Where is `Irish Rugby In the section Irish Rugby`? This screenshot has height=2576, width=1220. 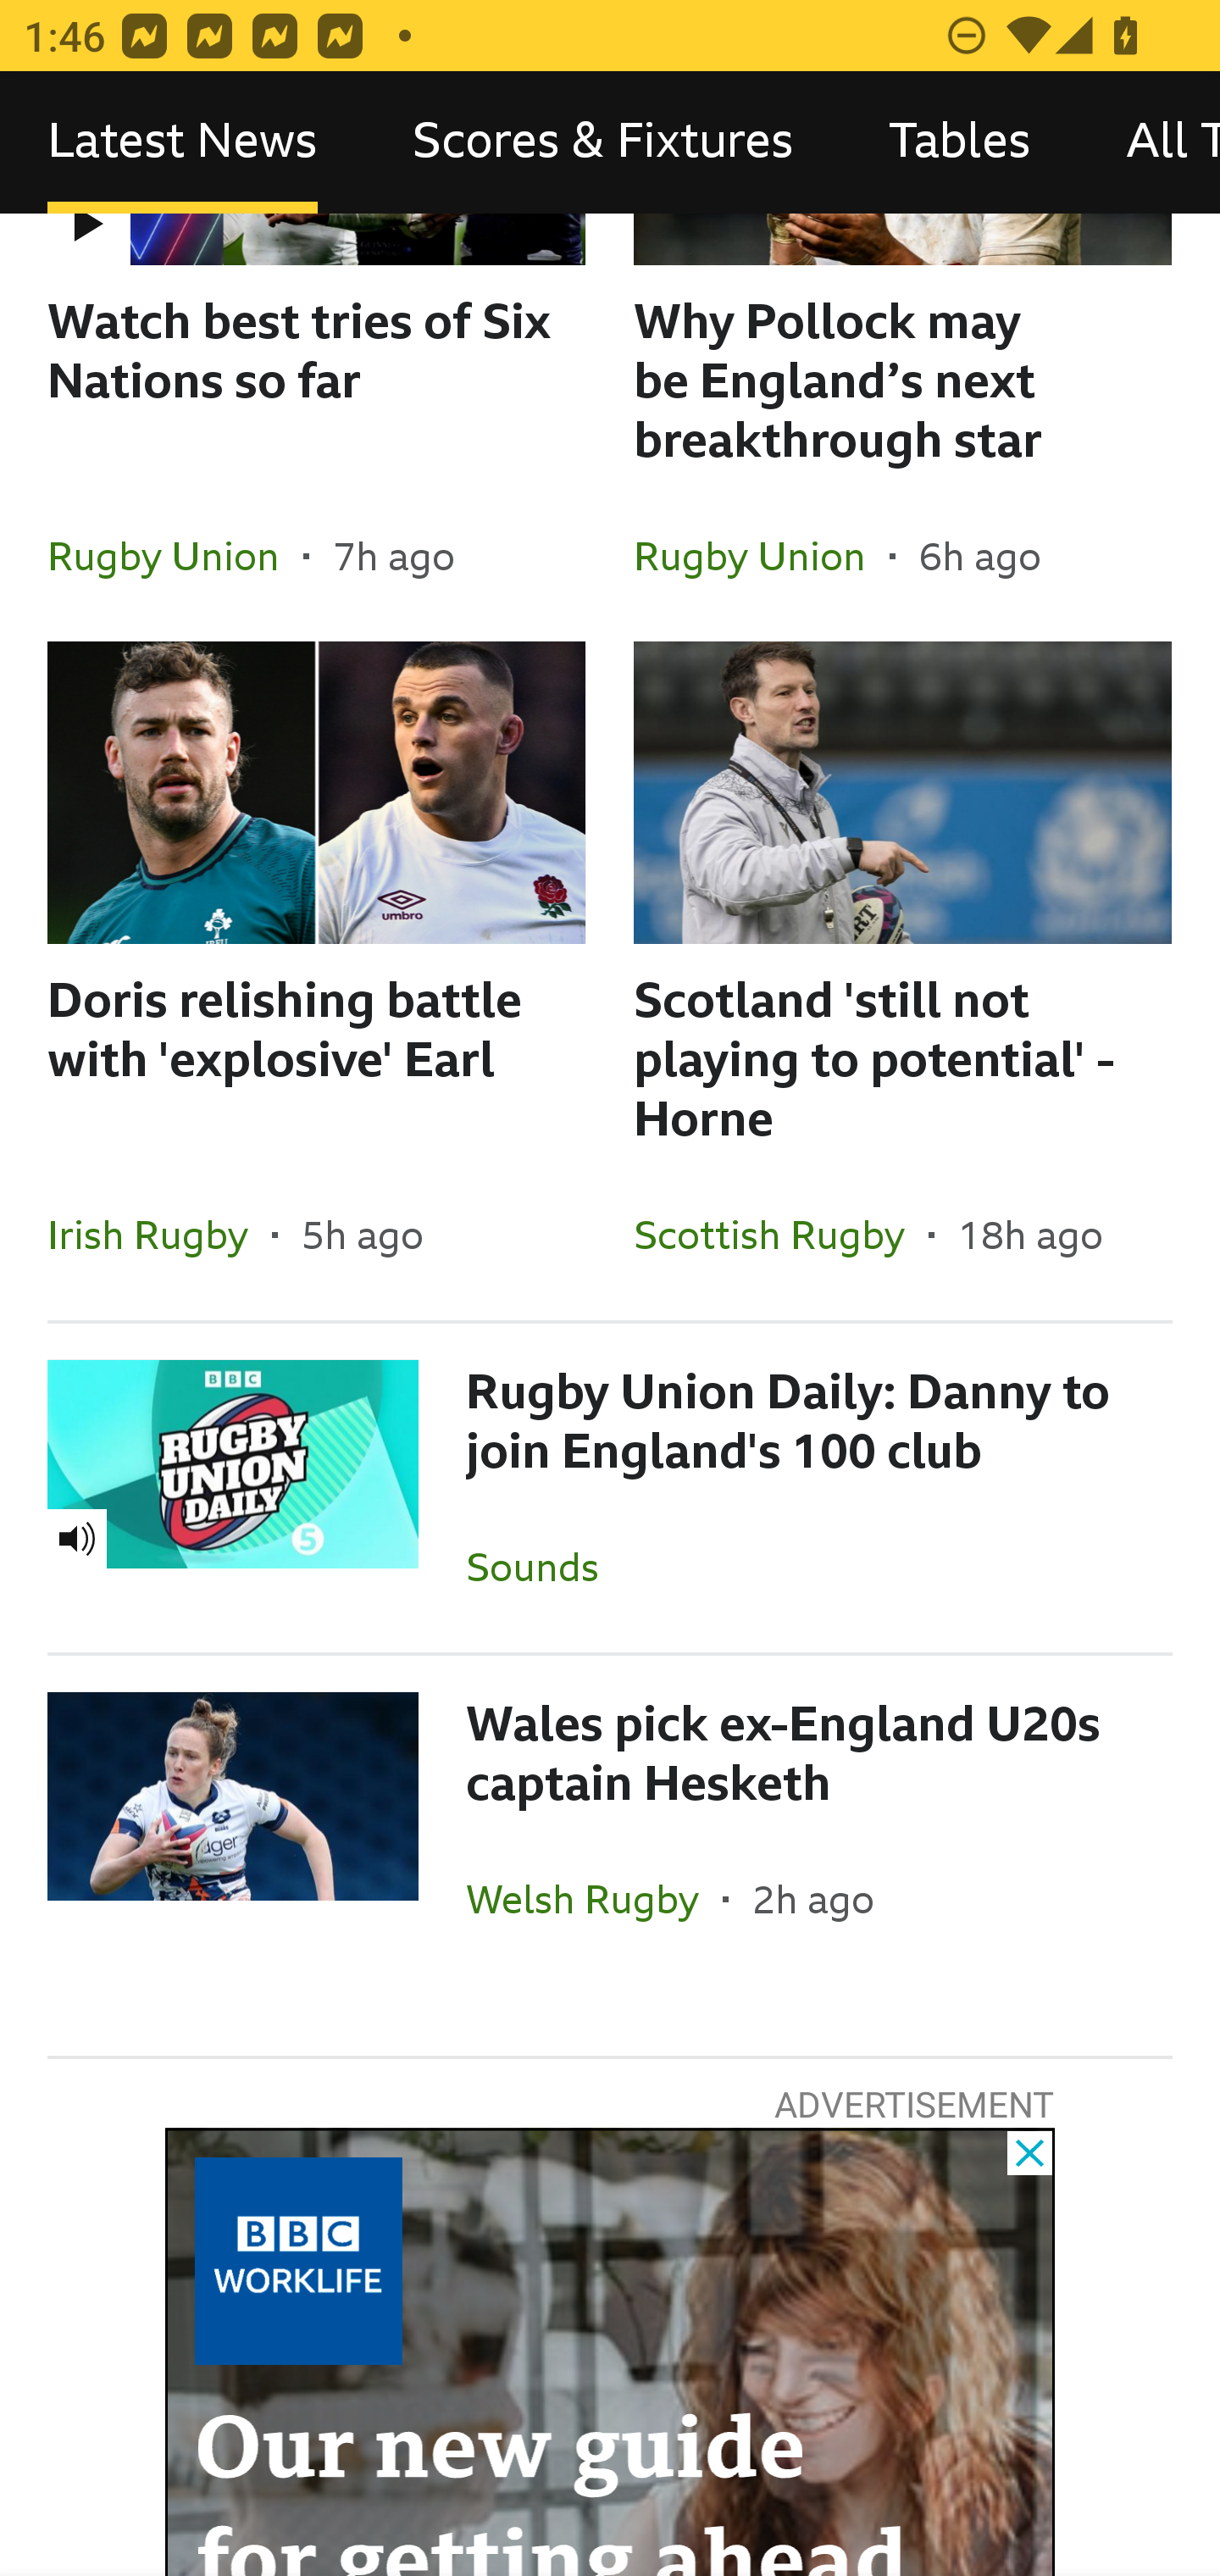
Irish Rugby In the section Irish Rugby is located at coordinates (159, 1234).